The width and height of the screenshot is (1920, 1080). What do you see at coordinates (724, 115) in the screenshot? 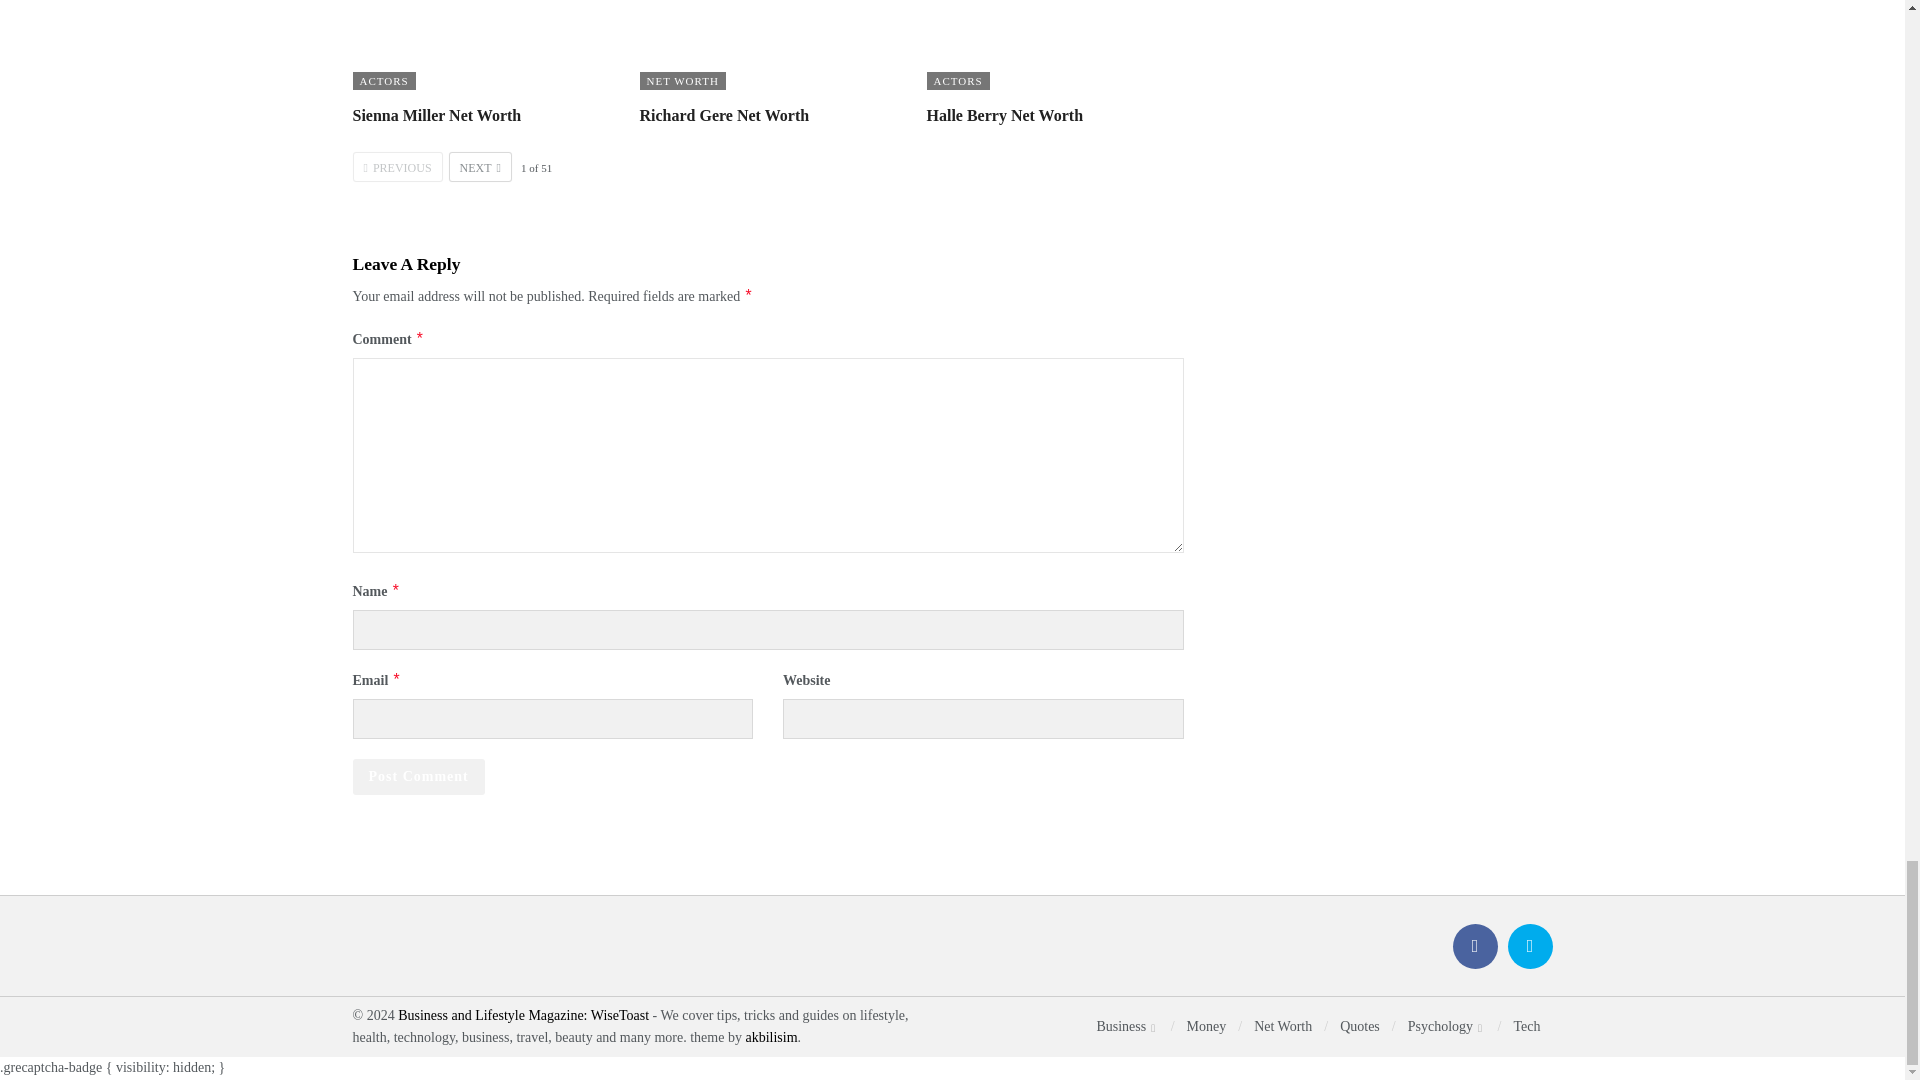
I see `Richard Gere Net Worth` at bounding box center [724, 115].